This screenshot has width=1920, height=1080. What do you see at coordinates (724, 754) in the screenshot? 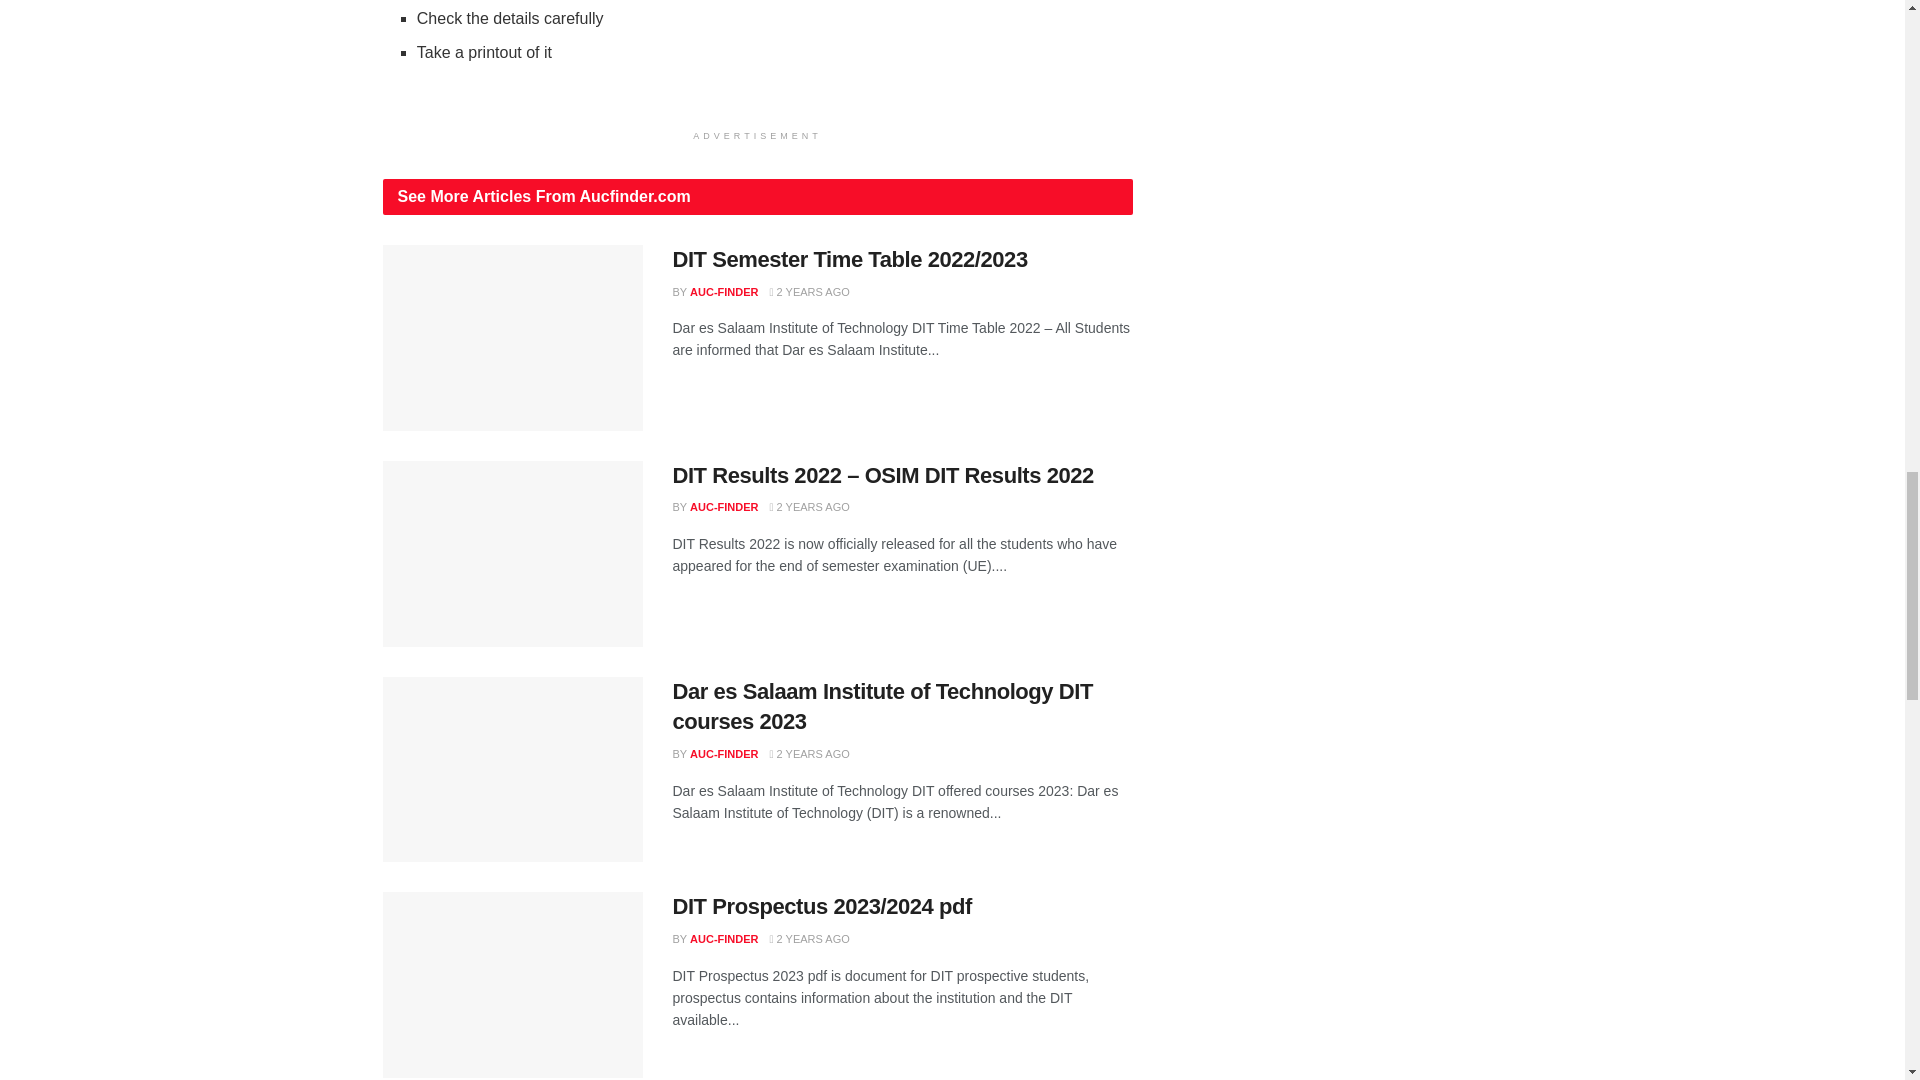
I see `AUC-FINDER` at bounding box center [724, 754].